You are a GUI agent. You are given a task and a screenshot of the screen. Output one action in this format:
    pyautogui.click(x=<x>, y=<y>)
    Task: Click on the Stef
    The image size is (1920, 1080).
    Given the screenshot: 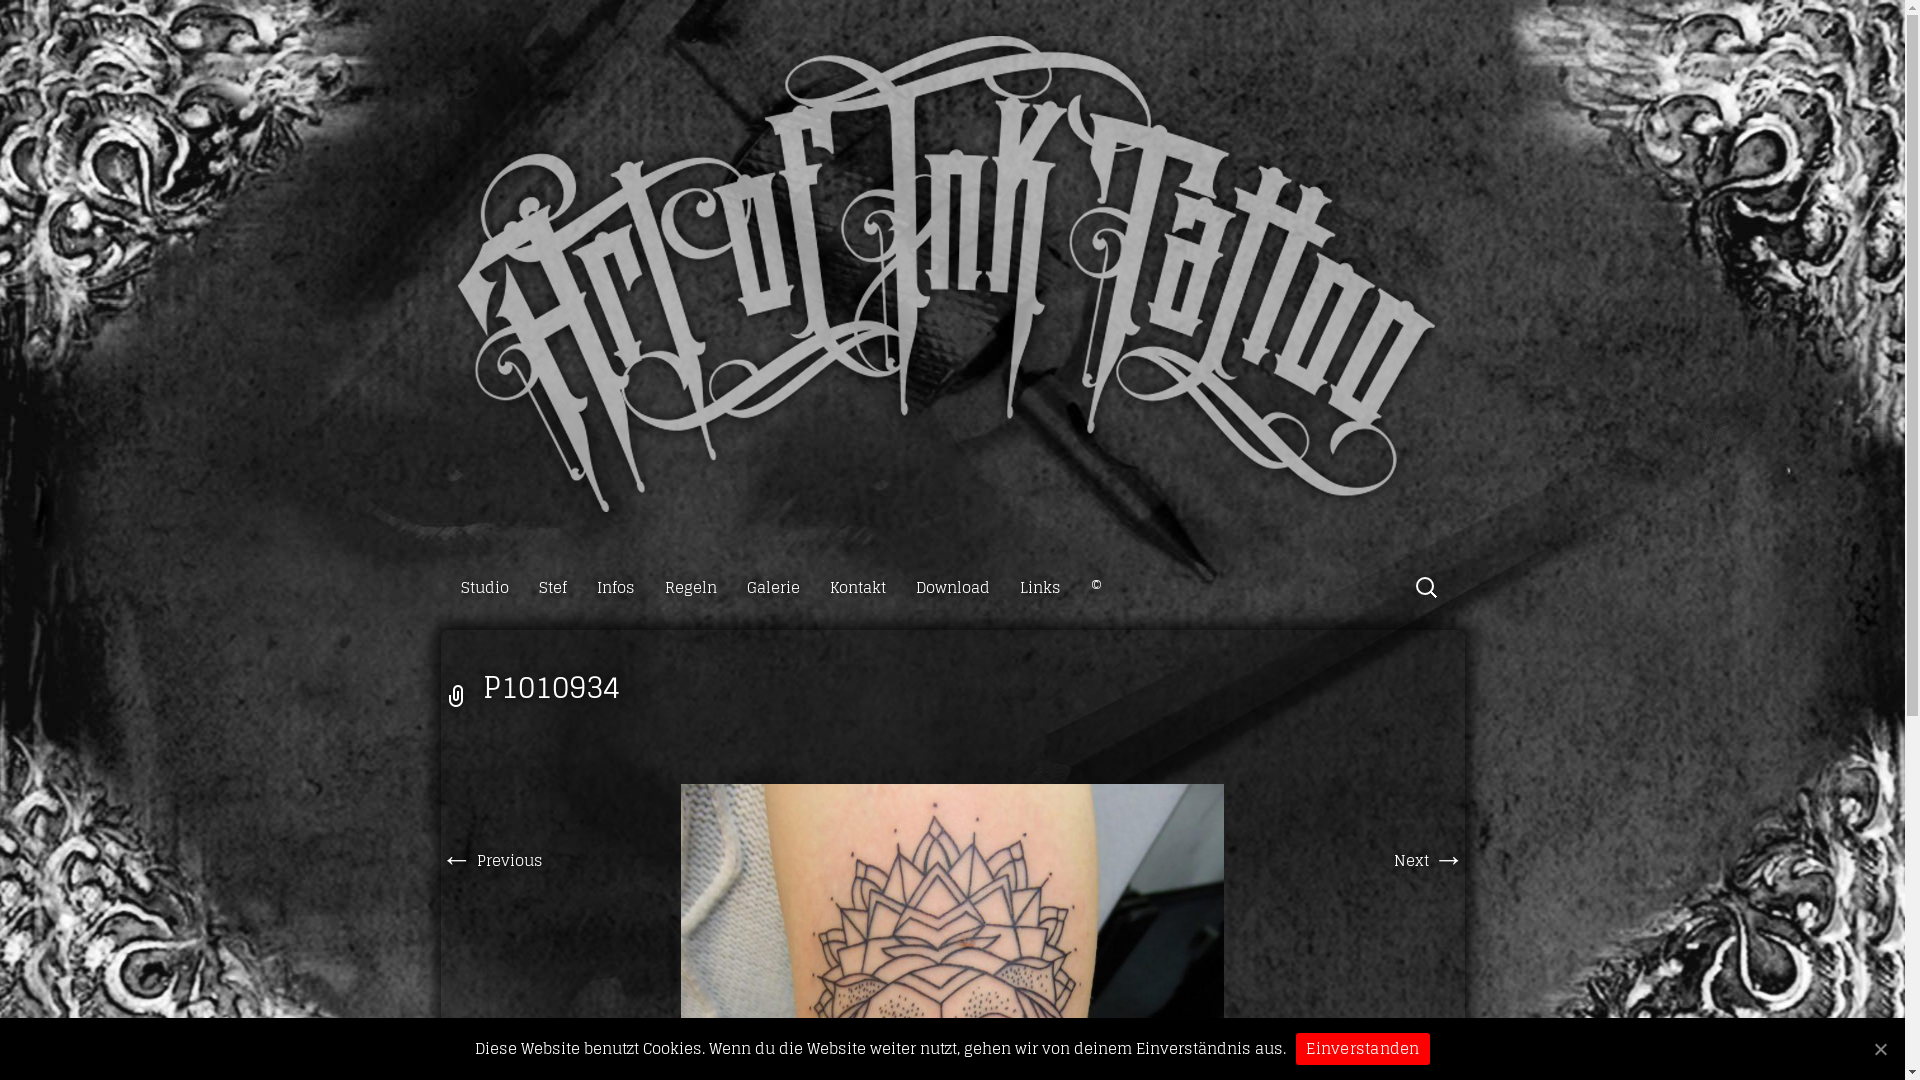 What is the action you would take?
    pyautogui.click(x=545, y=588)
    